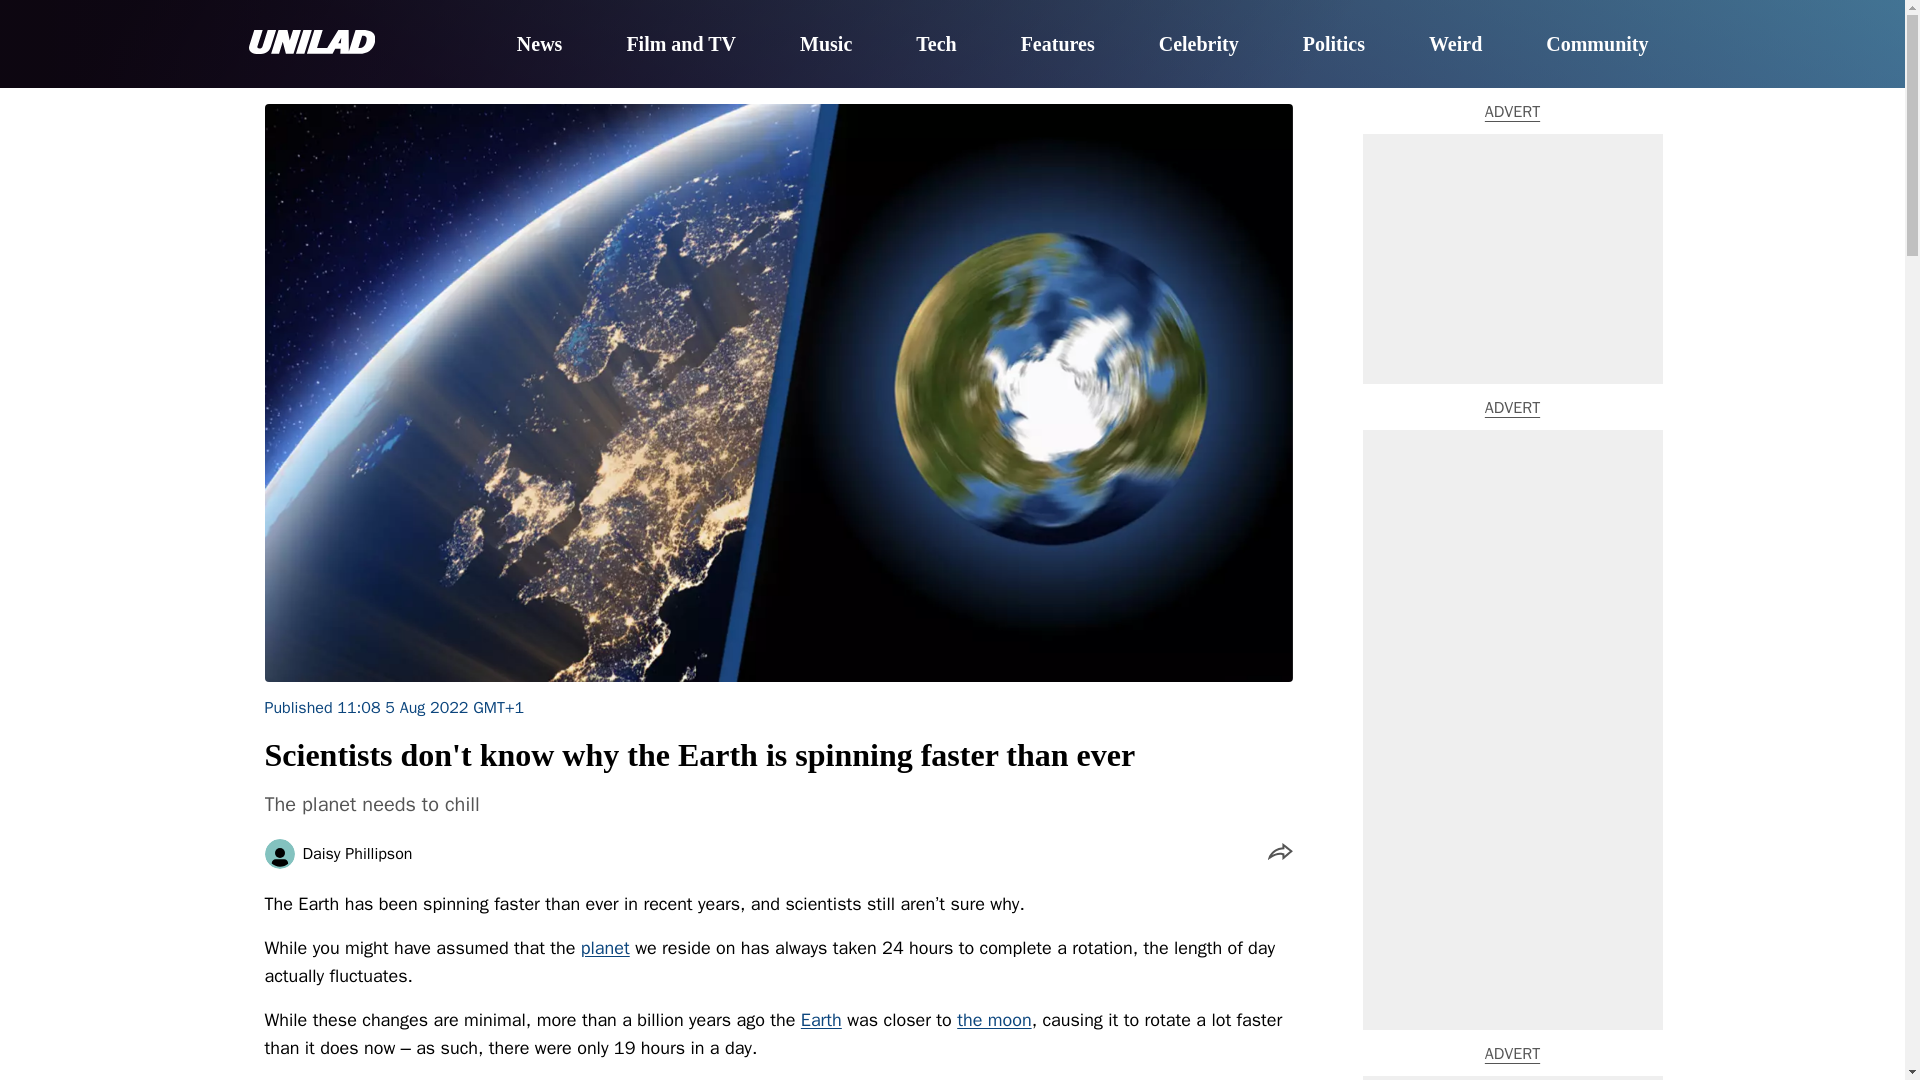 This screenshot has width=1920, height=1080. Describe the element at coordinates (821, 1020) in the screenshot. I see `Earth` at that location.